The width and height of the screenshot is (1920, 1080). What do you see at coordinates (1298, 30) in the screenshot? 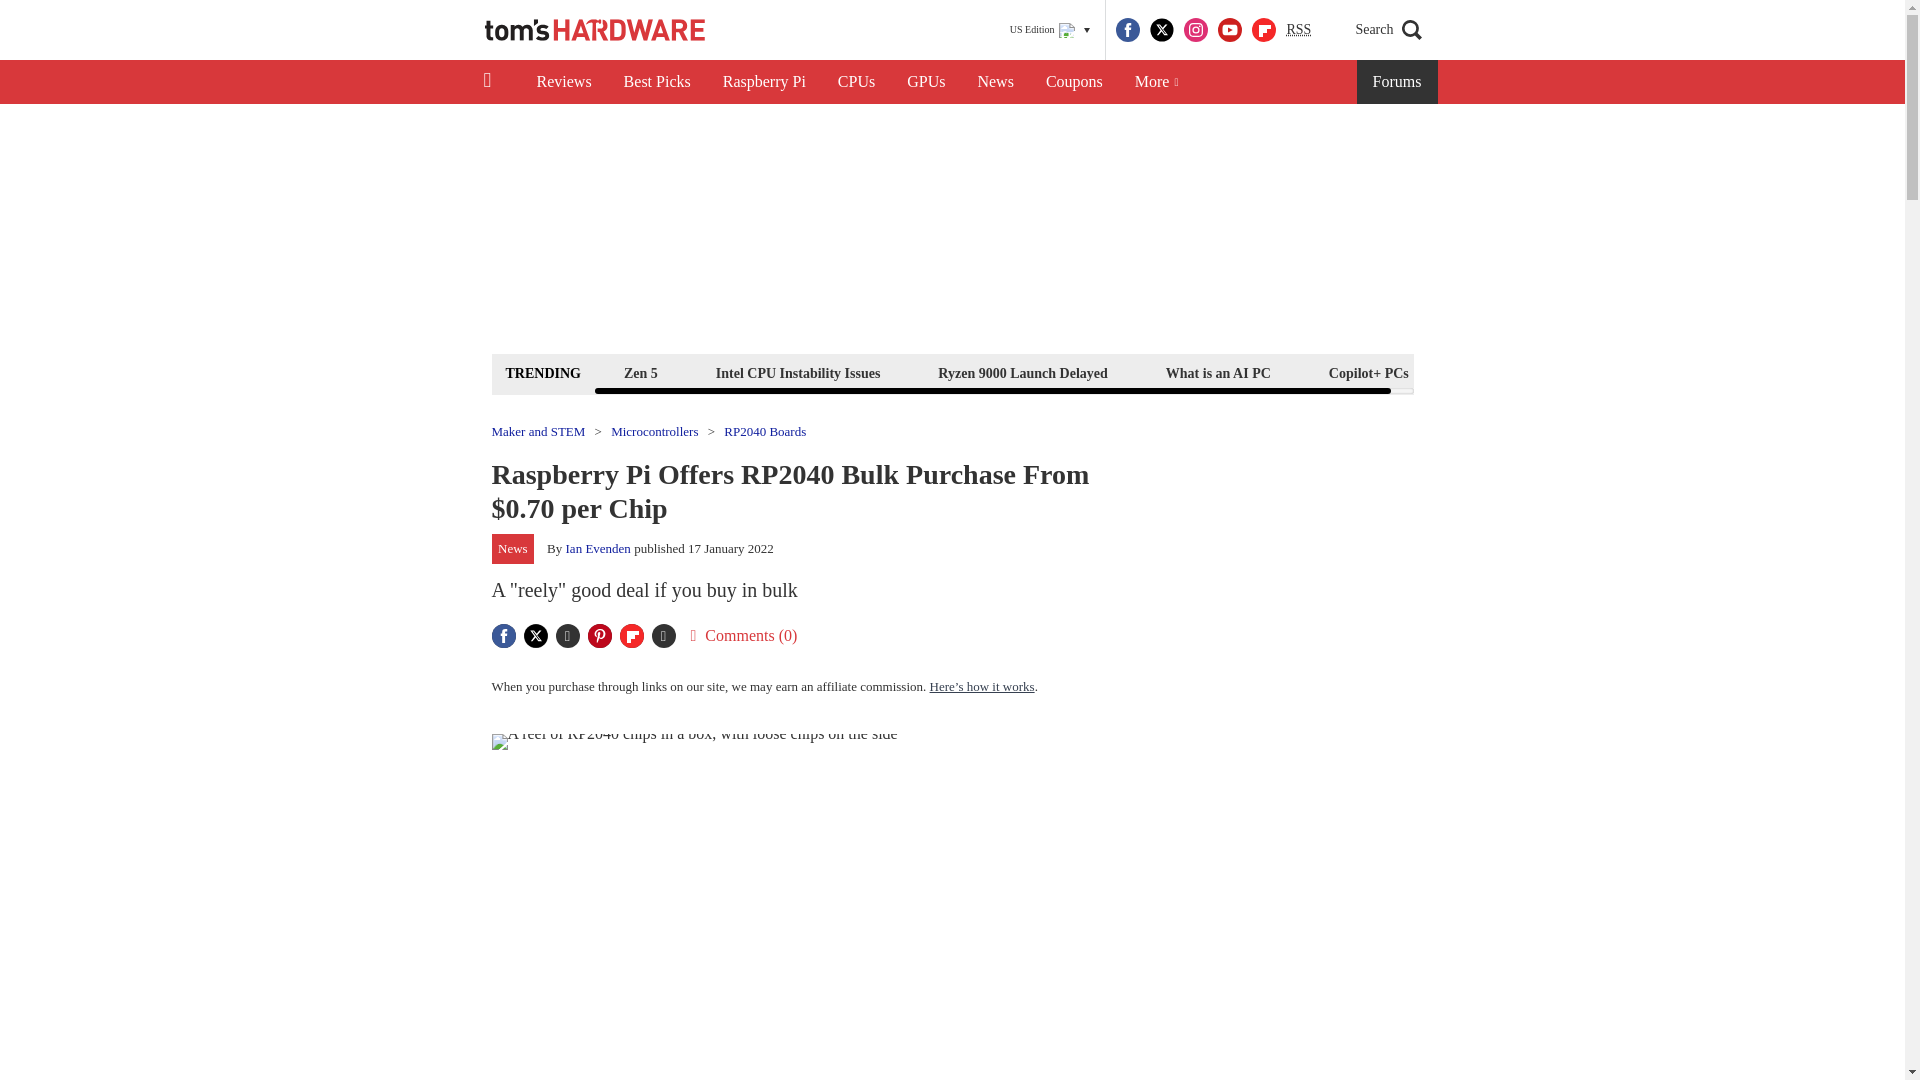
I see `RSS` at bounding box center [1298, 30].